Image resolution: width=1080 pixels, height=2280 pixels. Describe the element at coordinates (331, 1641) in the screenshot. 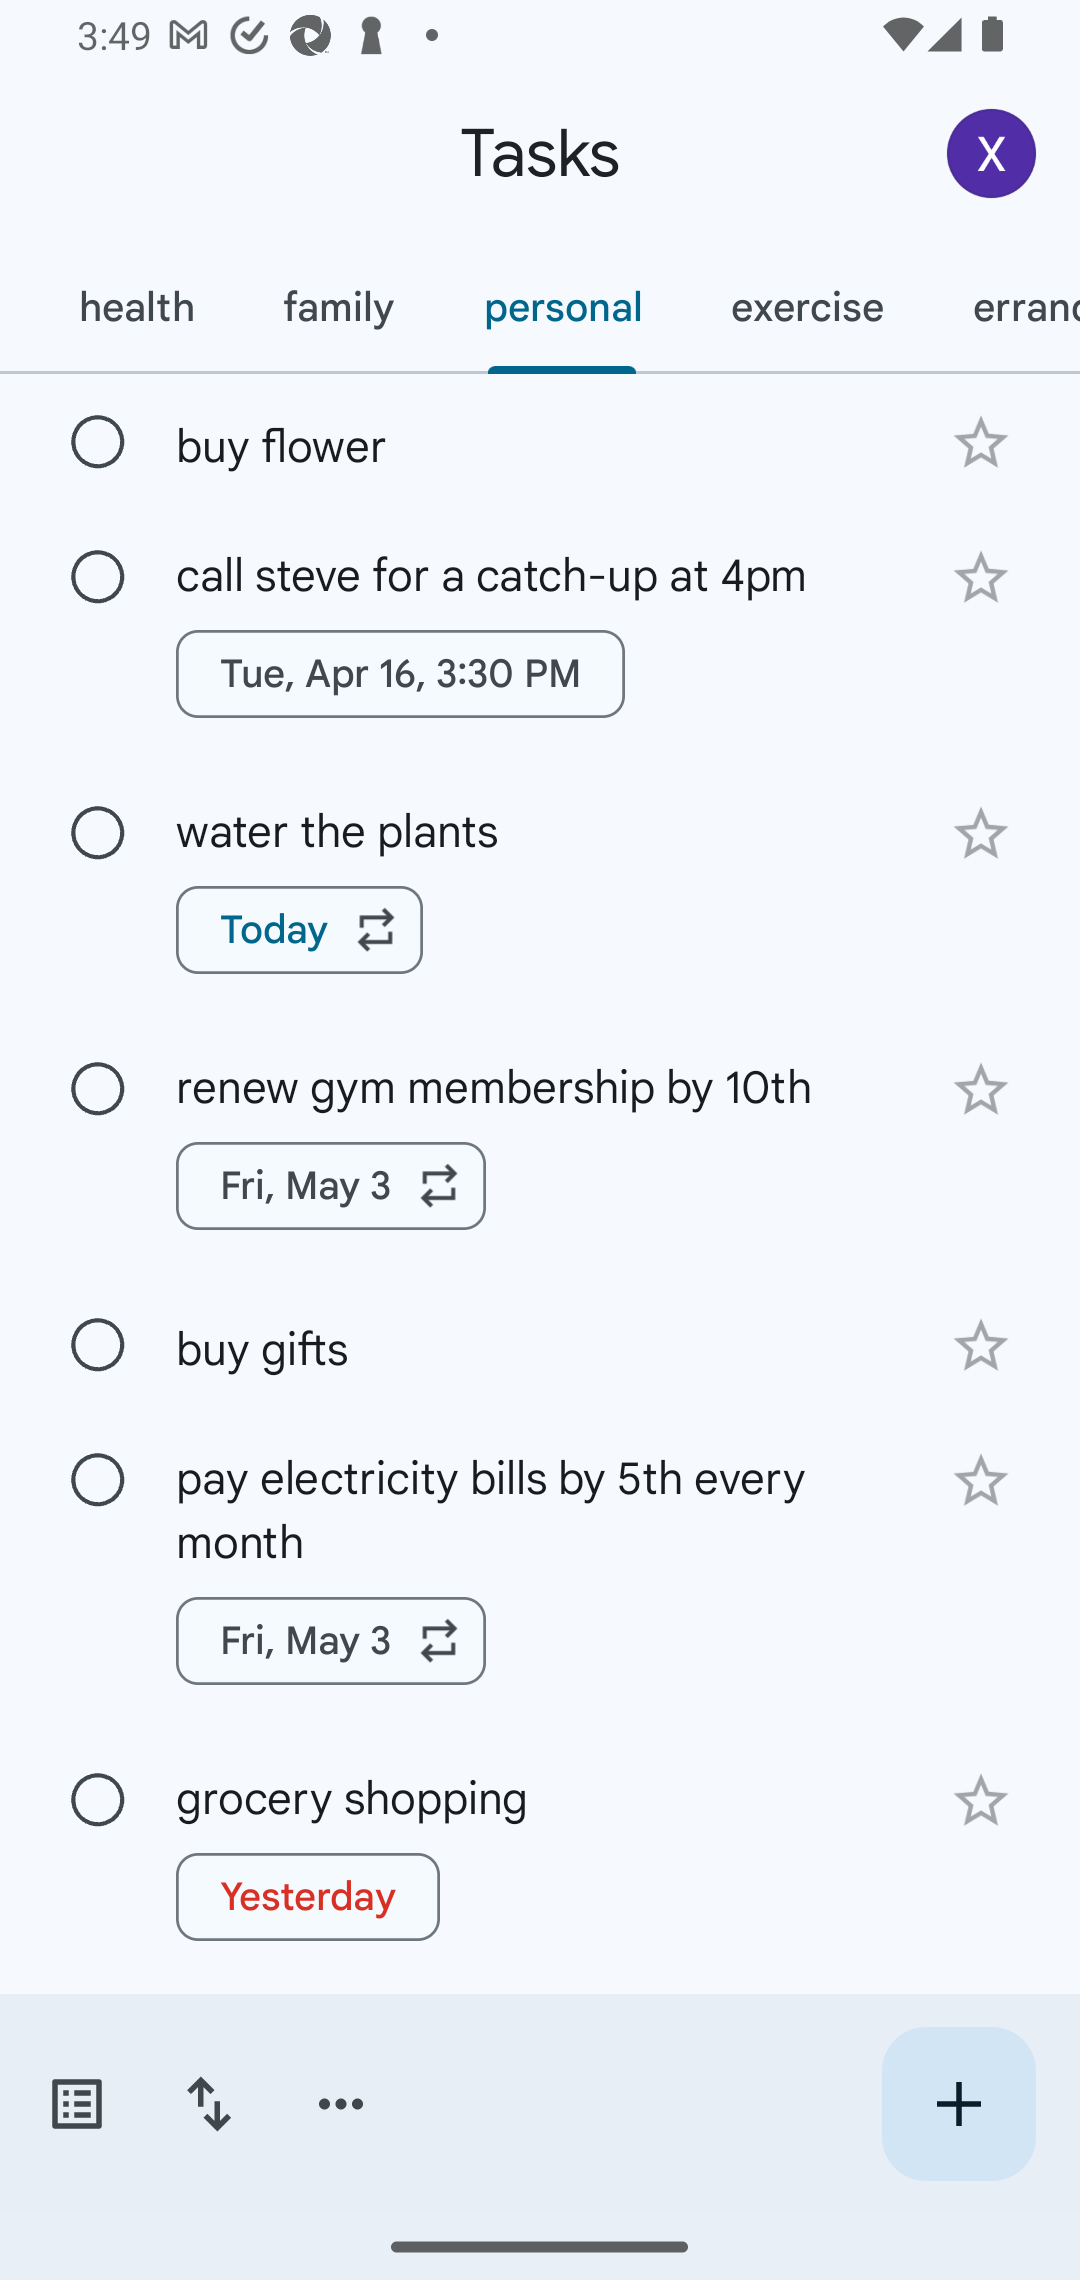

I see `Fri, May 3` at that location.